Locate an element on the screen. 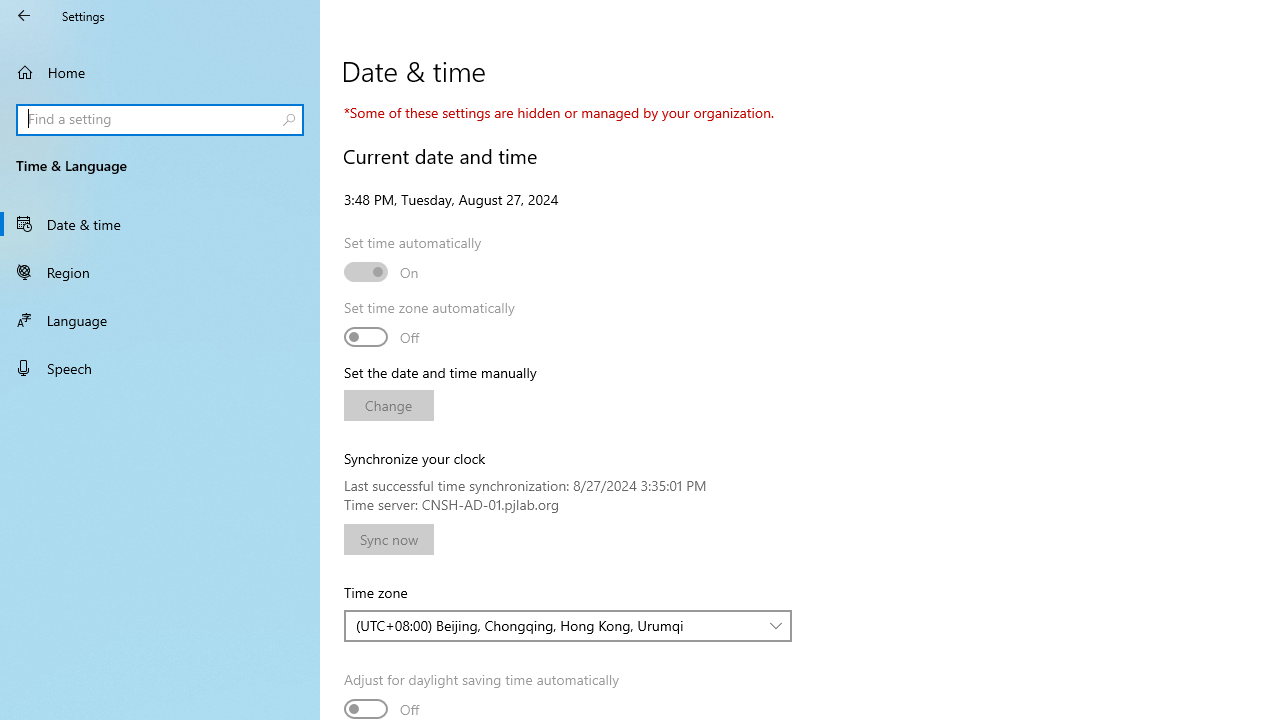 Image resolution: width=1280 pixels, height=720 pixels. Date & time is located at coordinates (160, 224).